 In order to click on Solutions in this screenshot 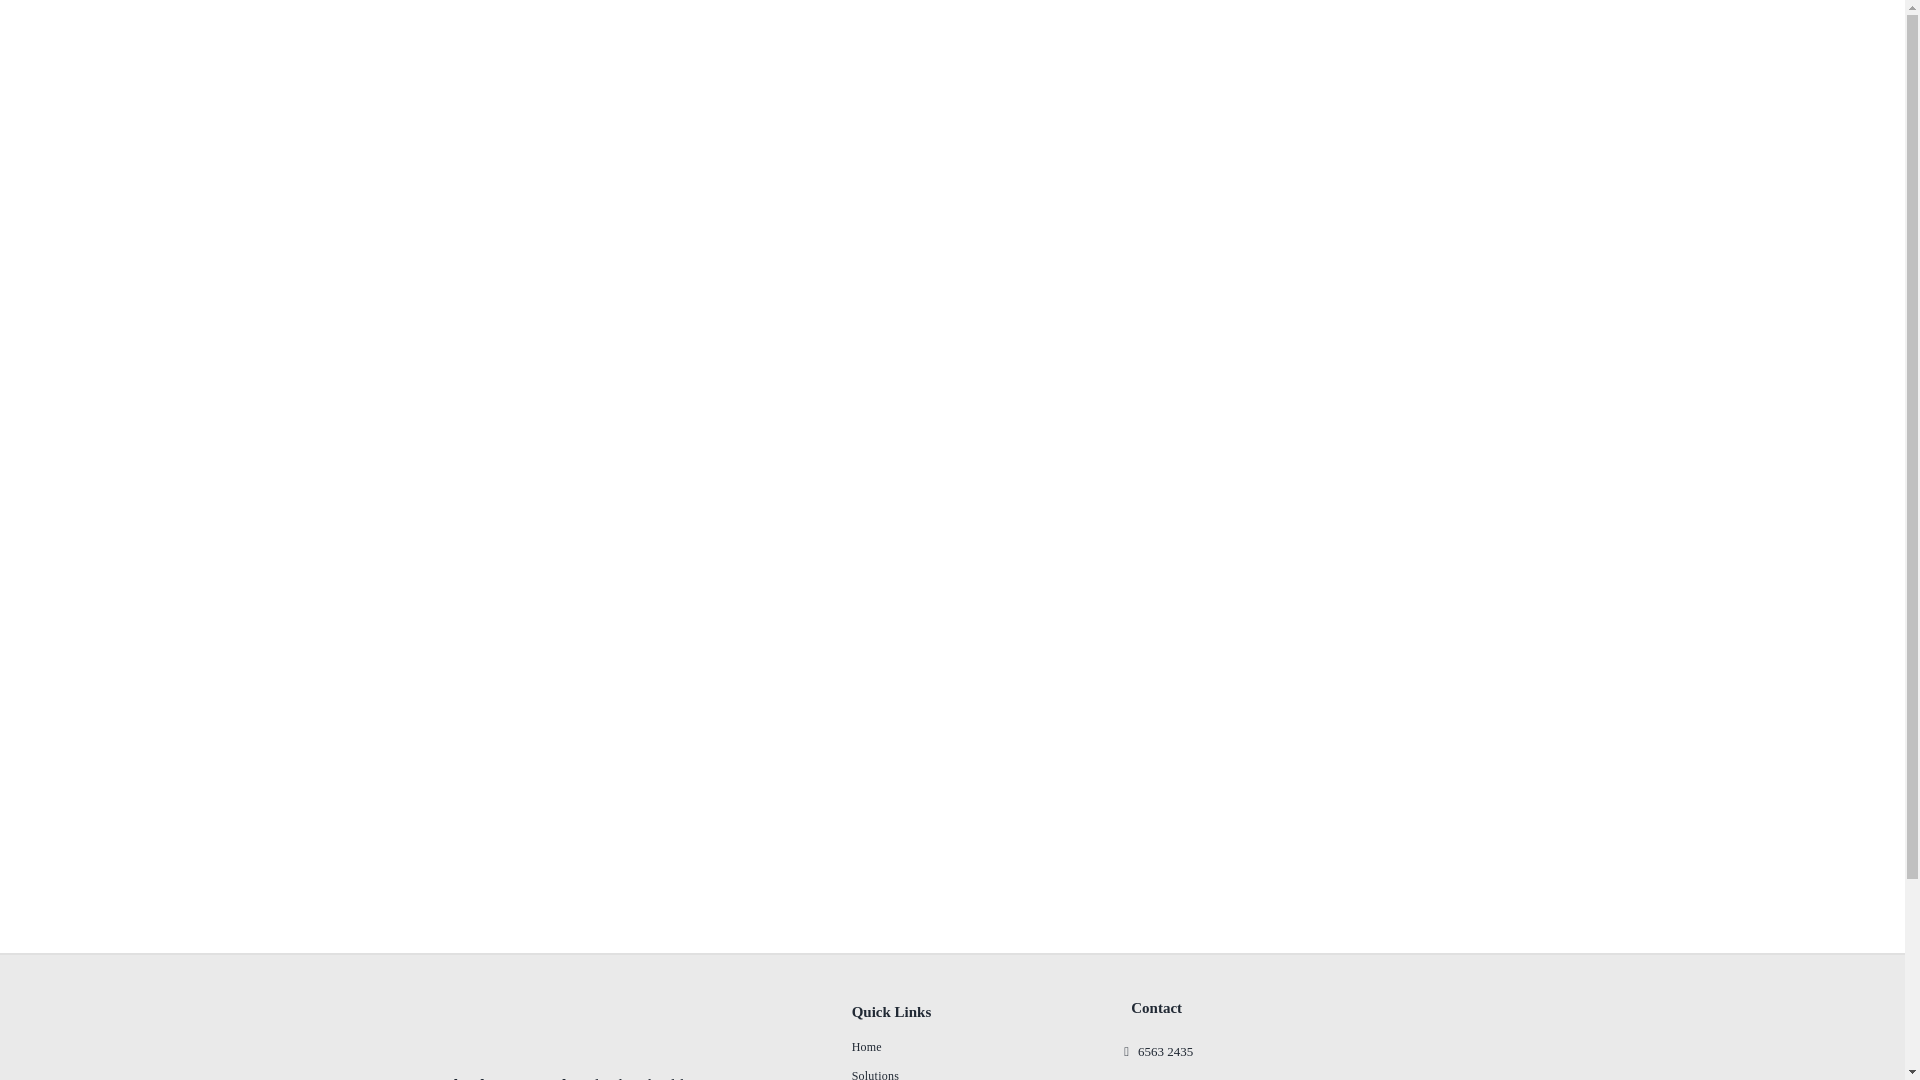, I will do `click(940, 1072)`.